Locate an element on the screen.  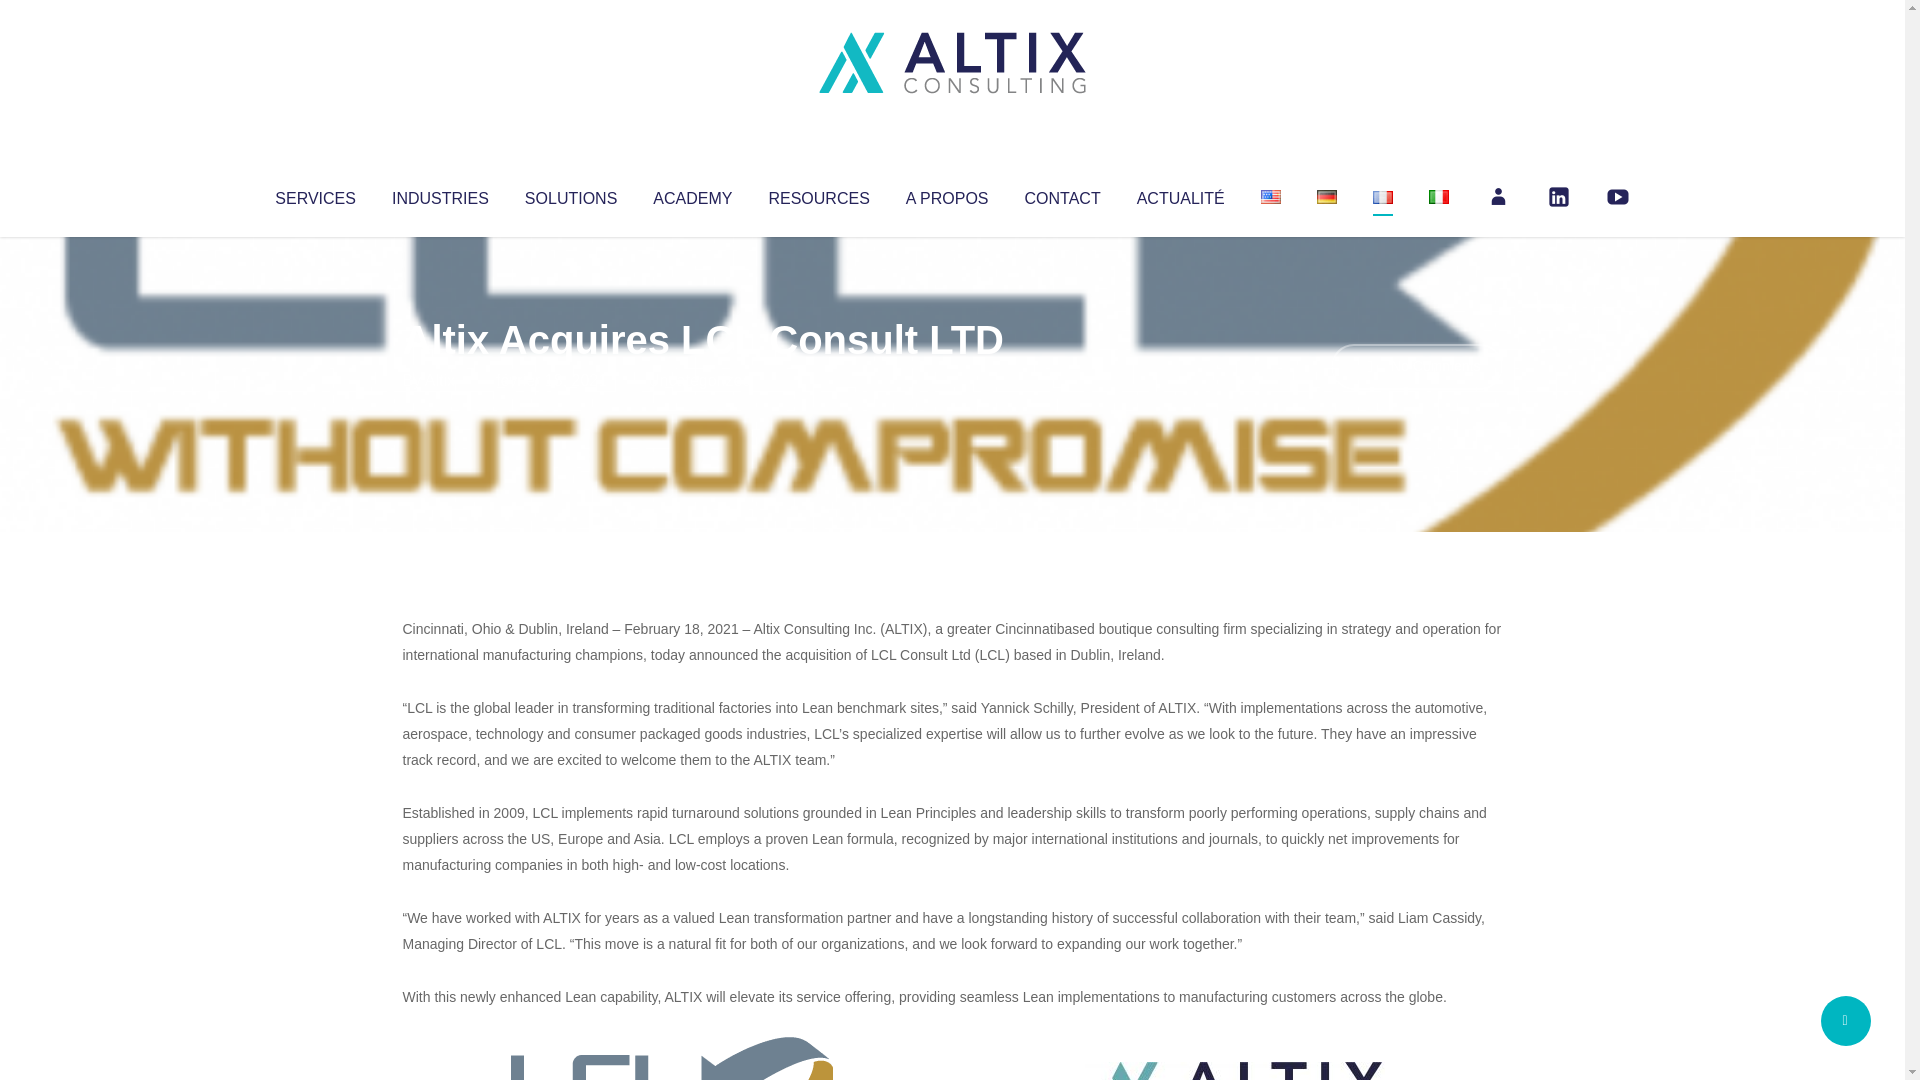
No Comments is located at coordinates (1416, 366).